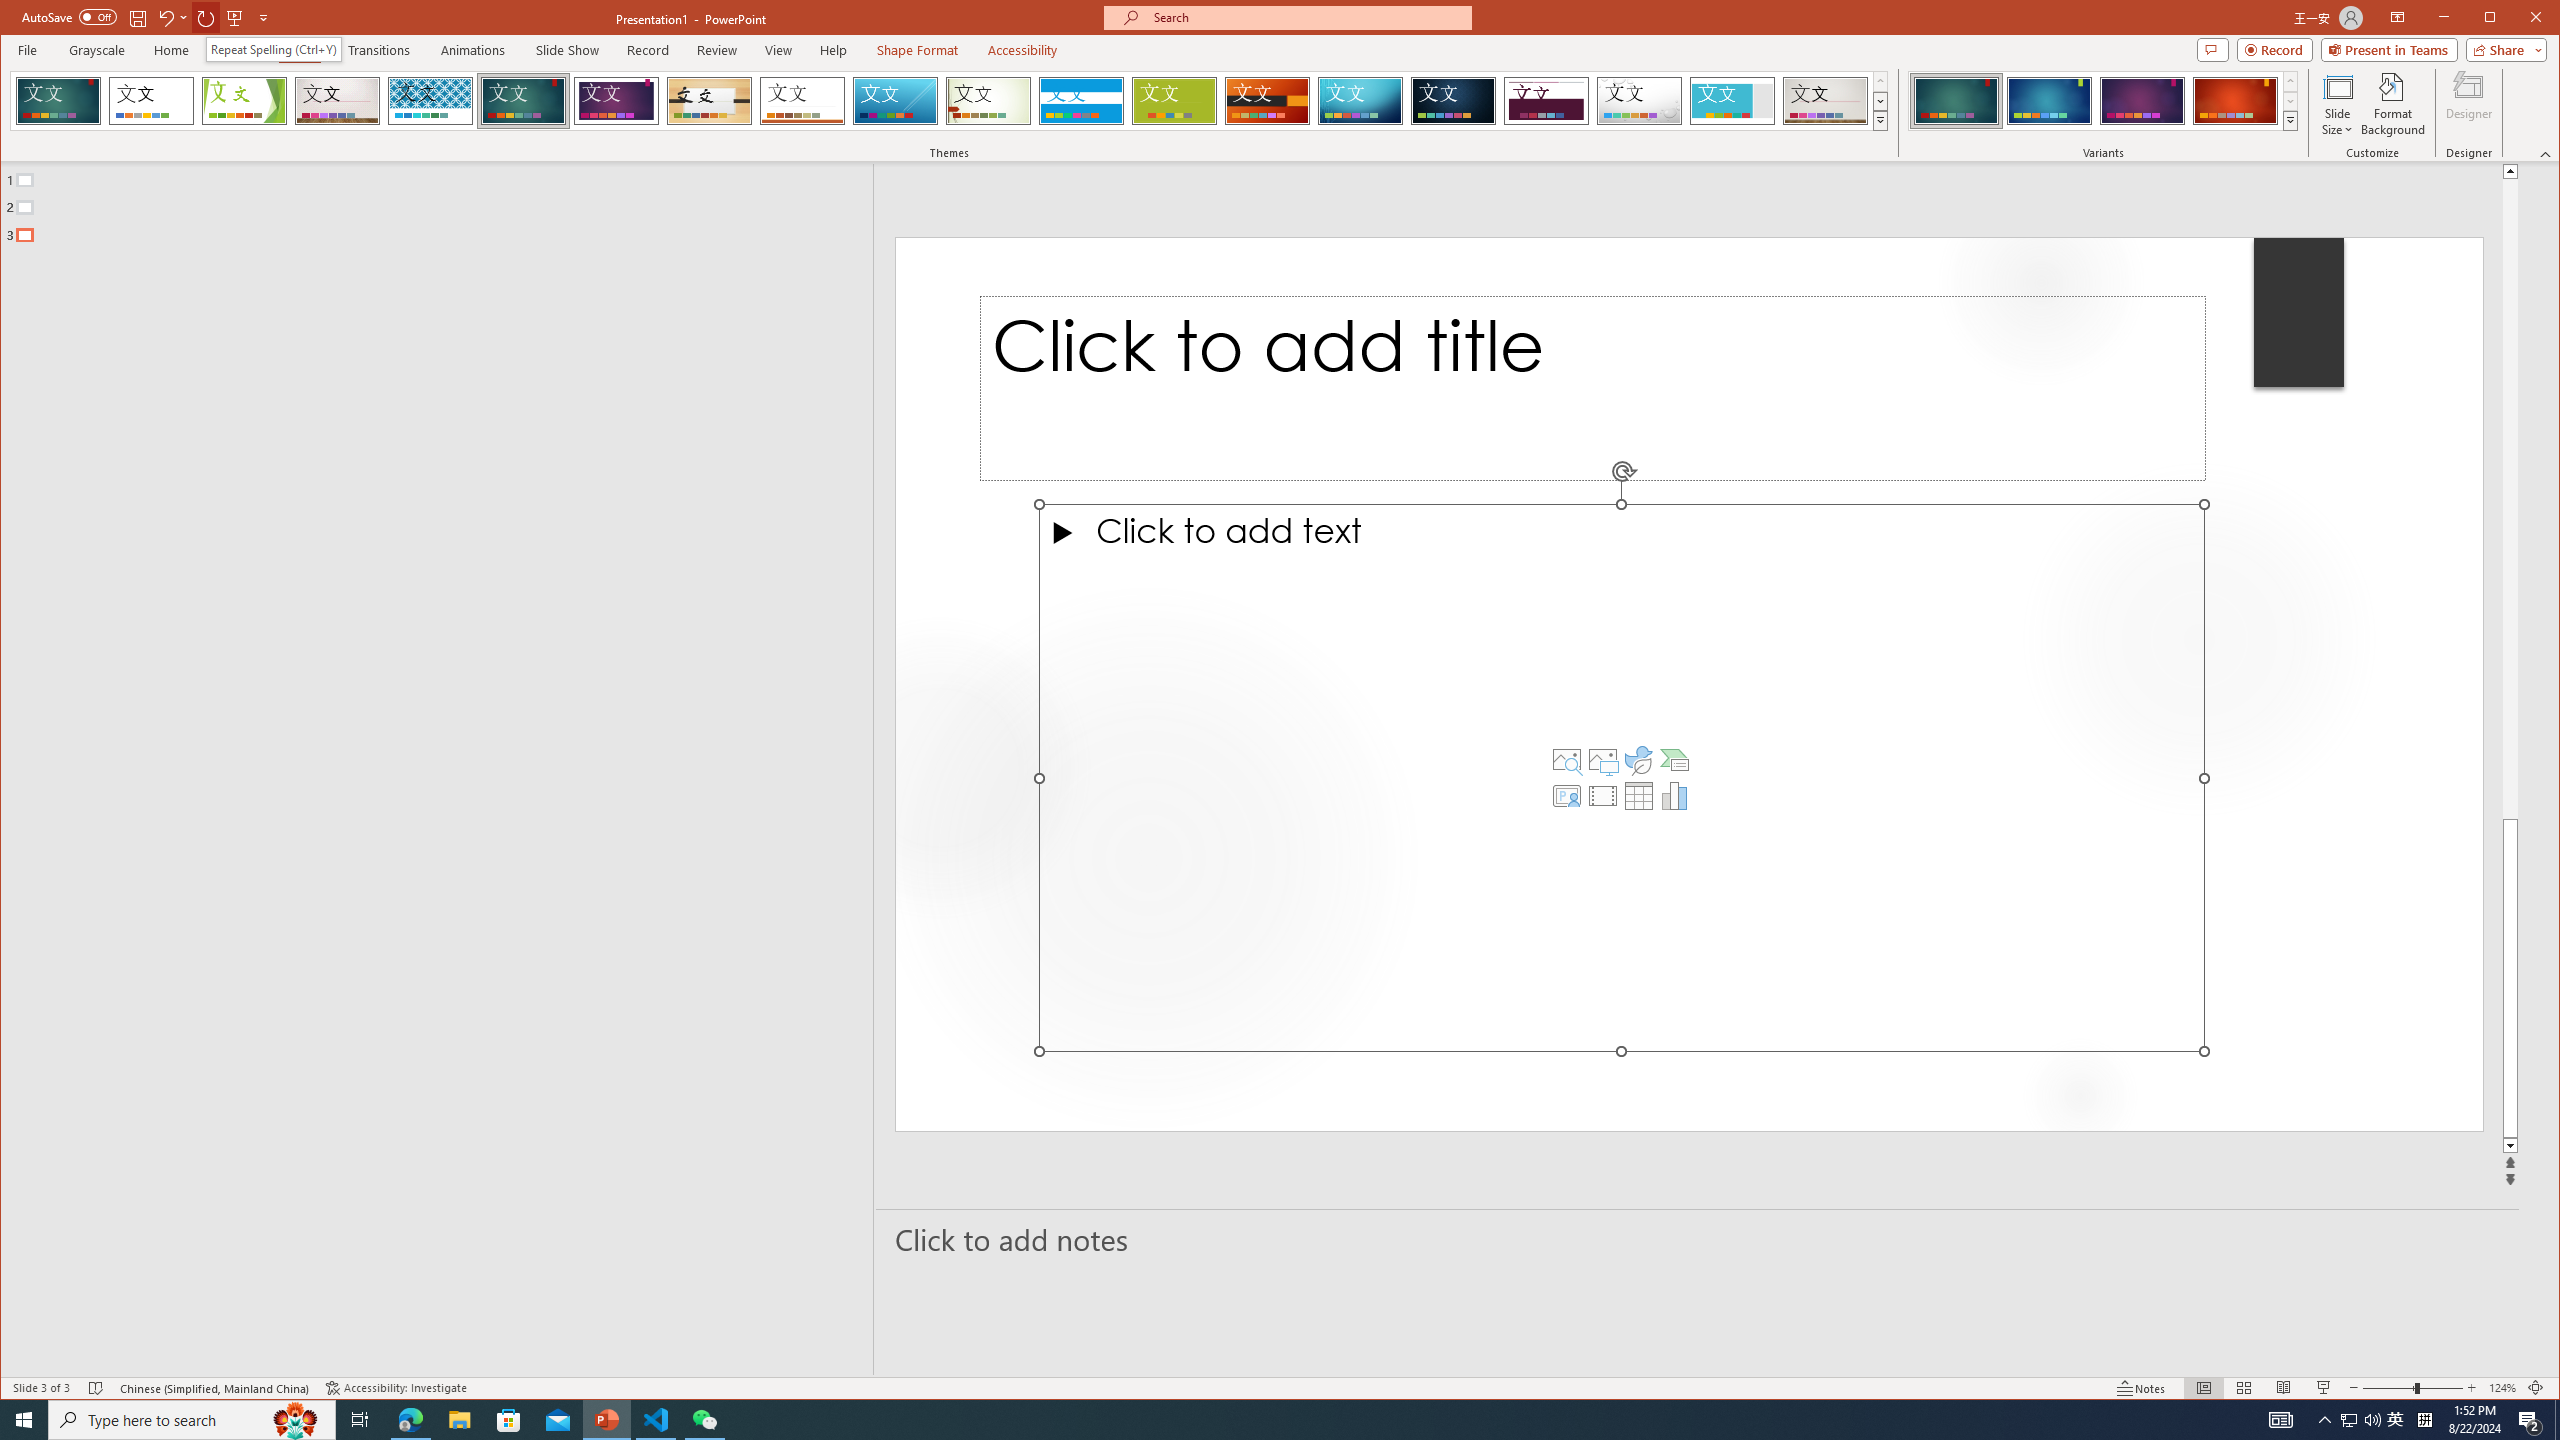 The height and width of the screenshot is (1440, 2560). I want to click on Facet, so click(244, 101).